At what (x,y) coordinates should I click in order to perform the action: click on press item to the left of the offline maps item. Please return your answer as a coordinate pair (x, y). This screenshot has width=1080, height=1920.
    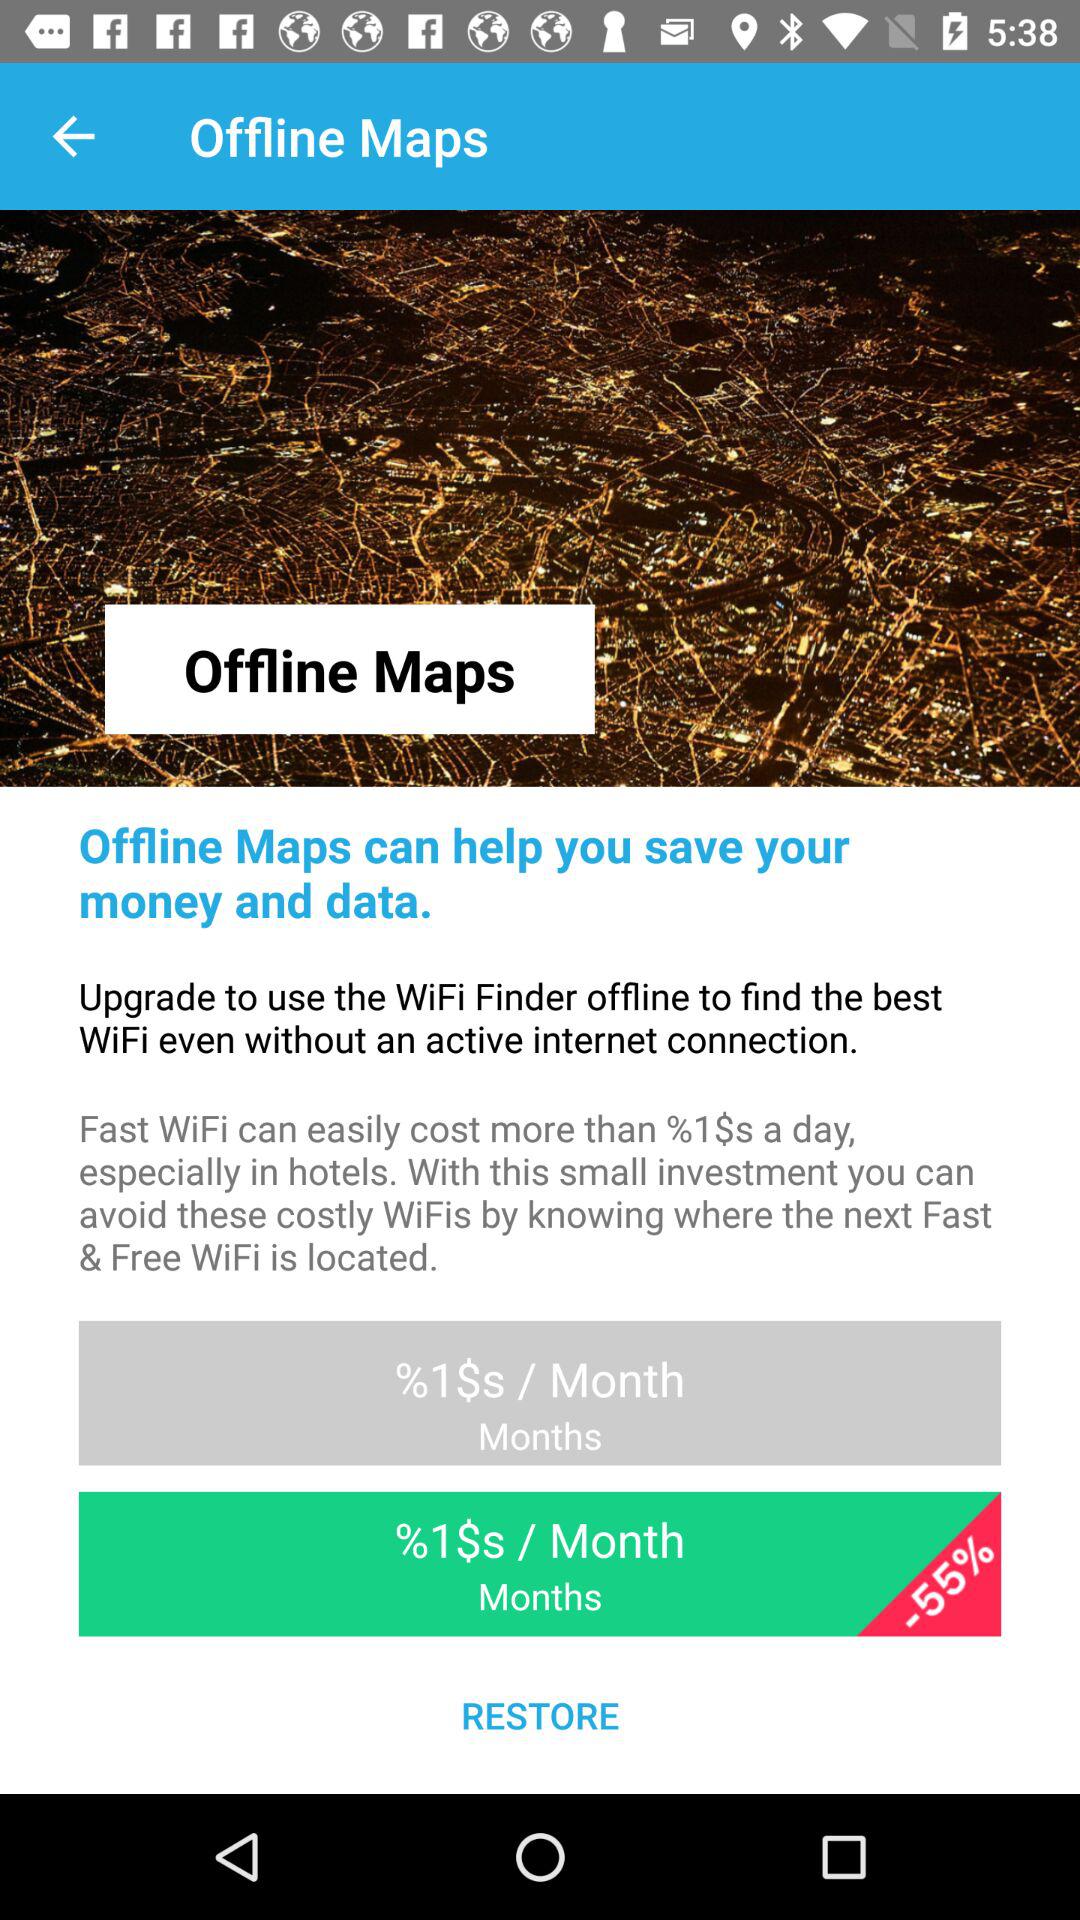
    Looking at the image, I should click on (73, 136).